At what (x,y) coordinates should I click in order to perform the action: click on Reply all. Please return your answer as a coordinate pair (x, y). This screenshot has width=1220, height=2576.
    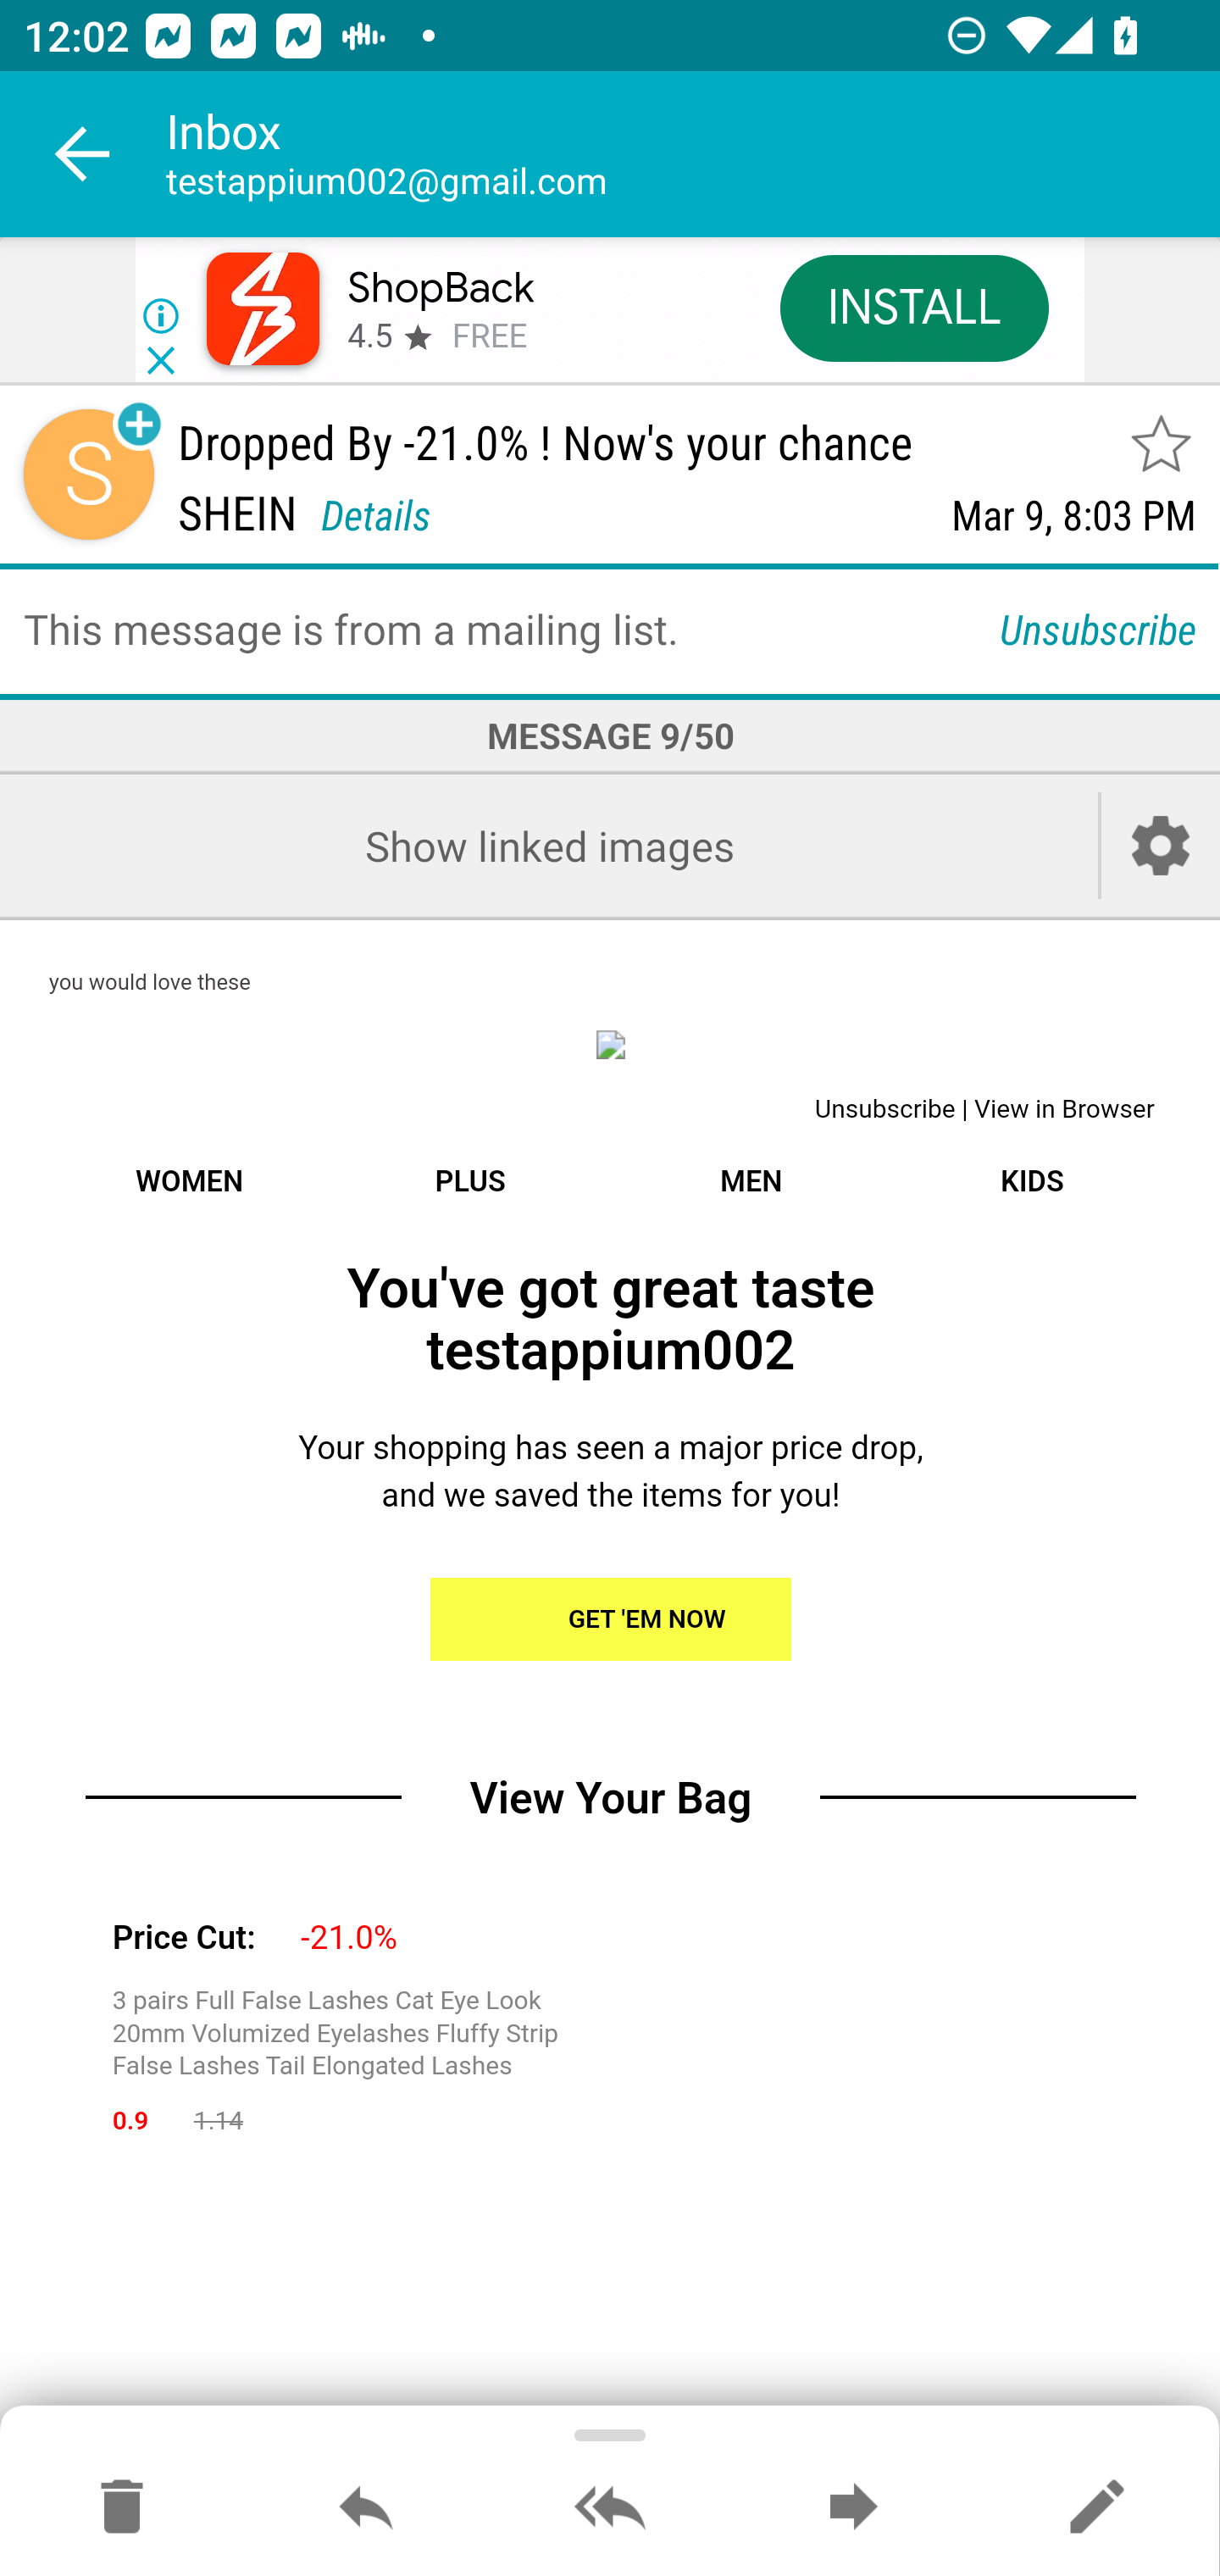
    Looking at the image, I should click on (610, 2508).